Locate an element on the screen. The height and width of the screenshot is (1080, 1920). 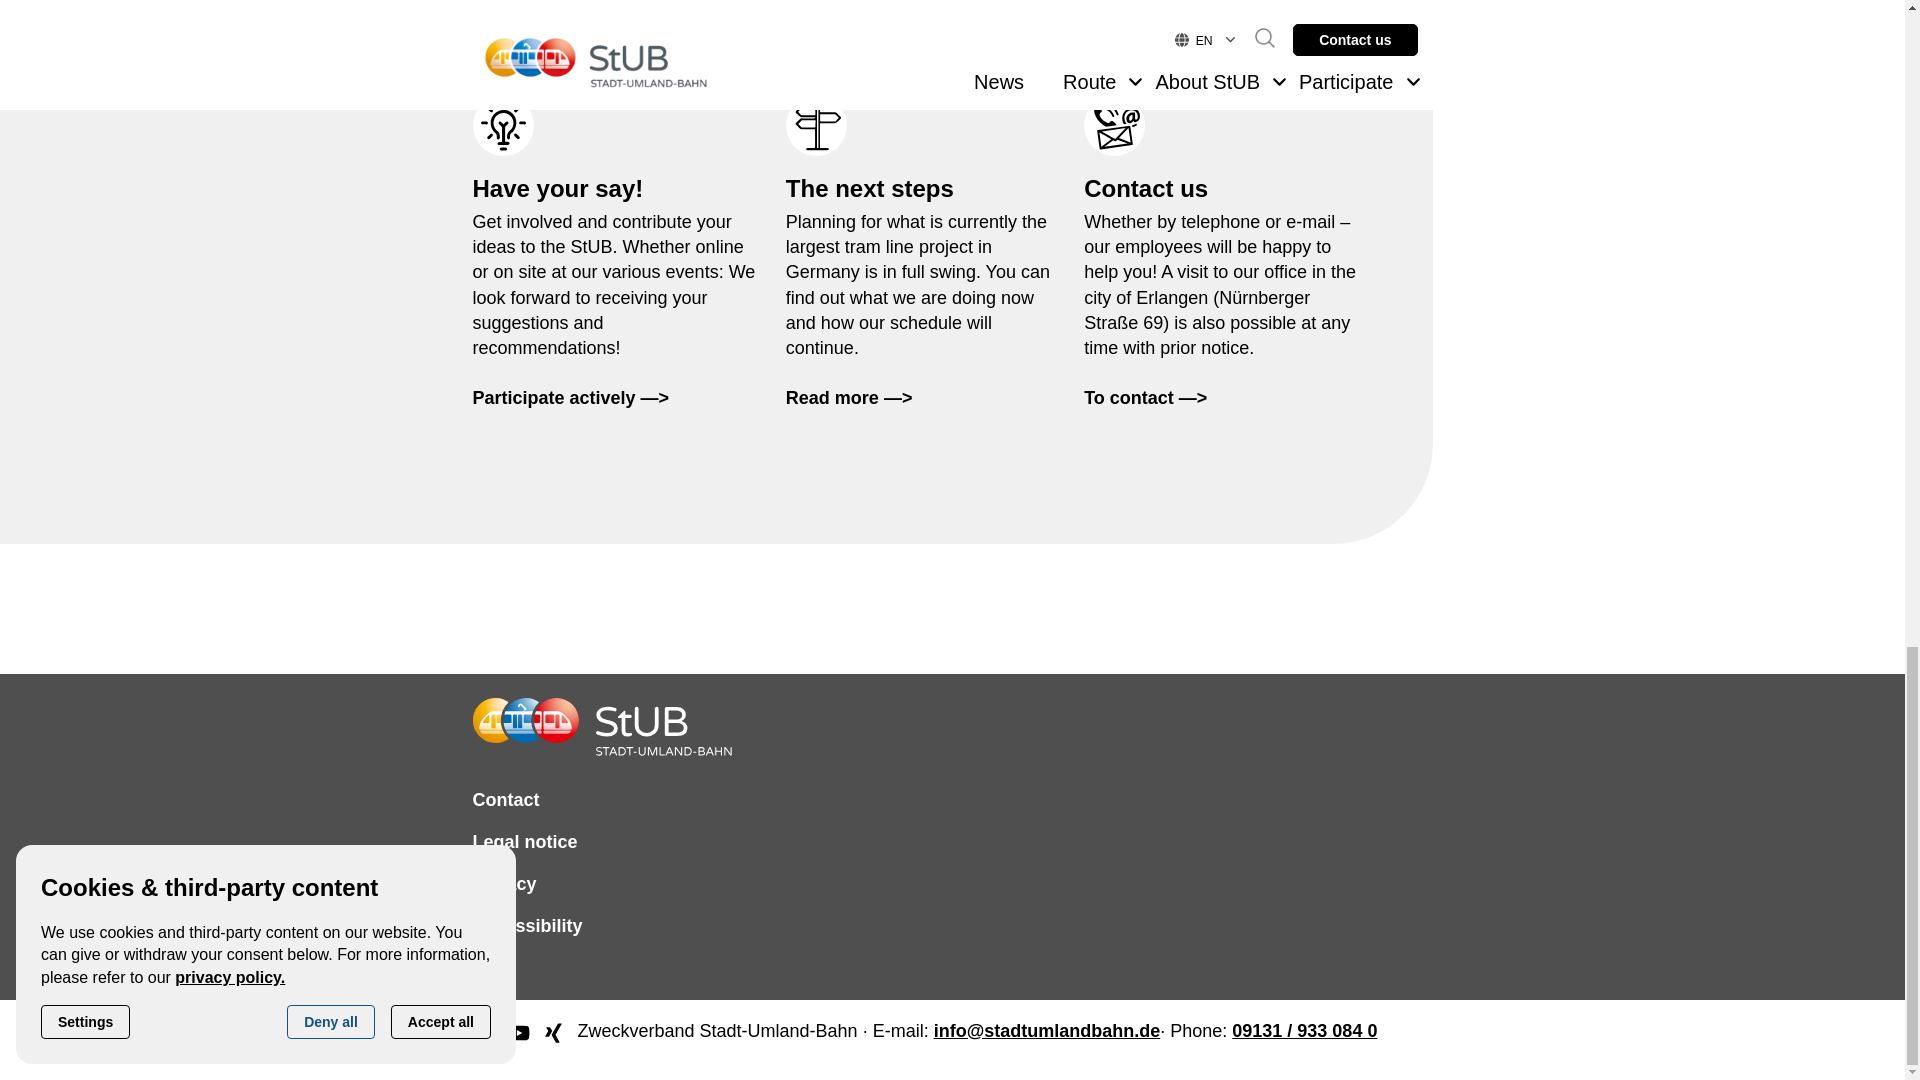
E-mail an den Zweckverband StUB is located at coordinates (1047, 1038).